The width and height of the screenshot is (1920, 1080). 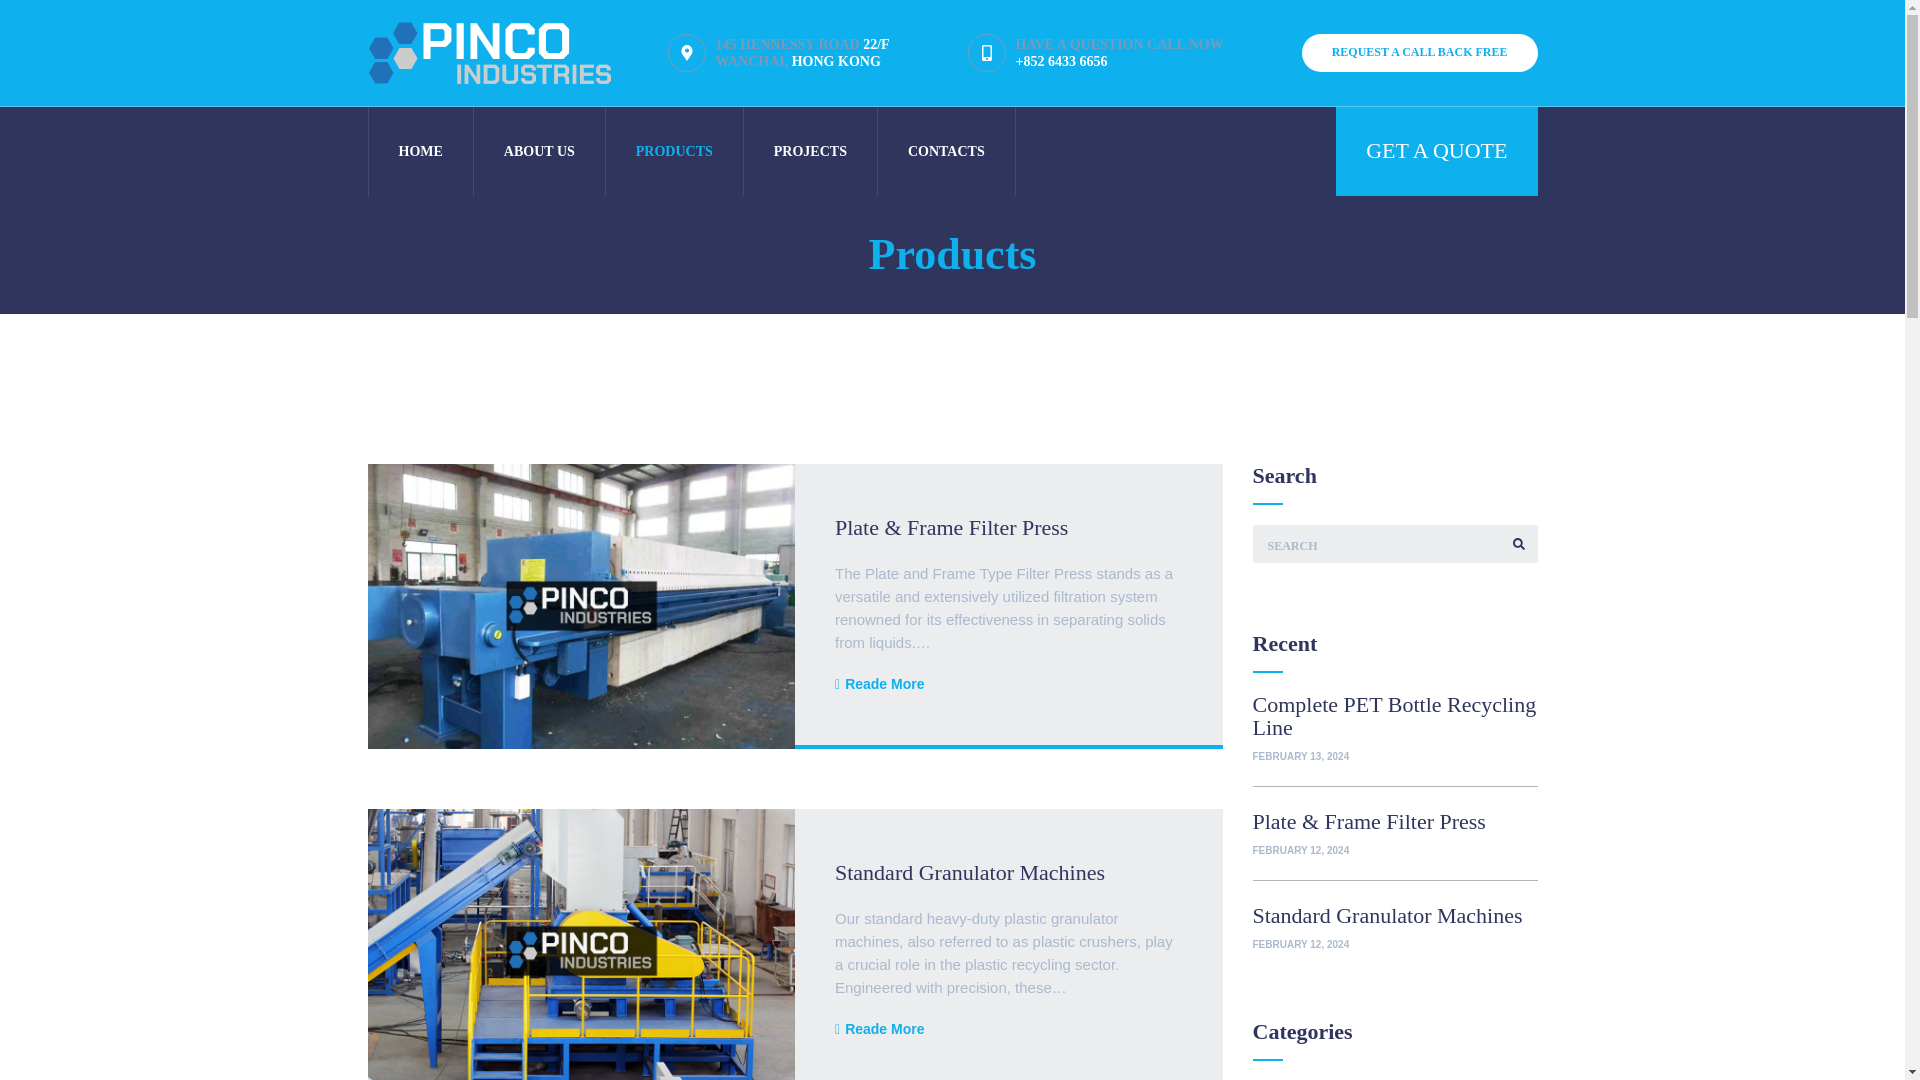 I want to click on HOME, so click(x=420, y=150).